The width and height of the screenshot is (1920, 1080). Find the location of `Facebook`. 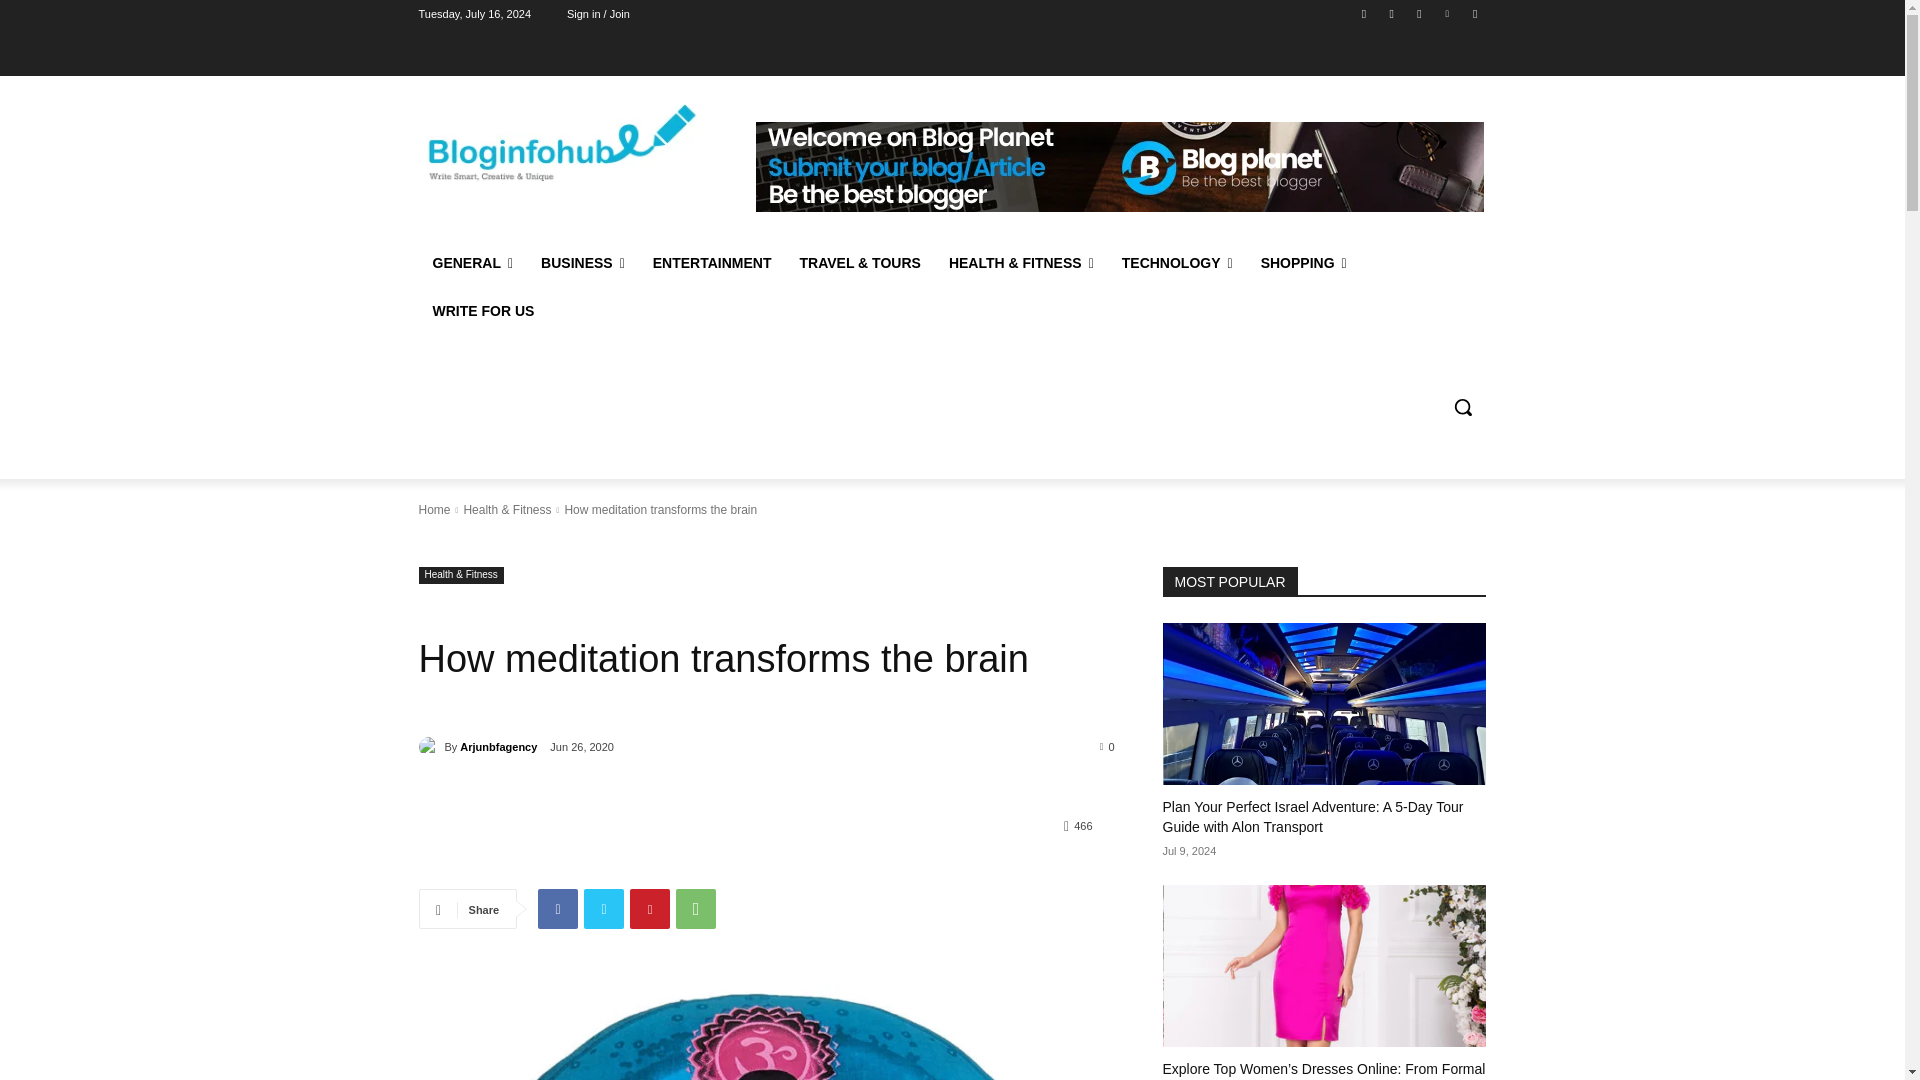

Facebook is located at coordinates (1364, 13).